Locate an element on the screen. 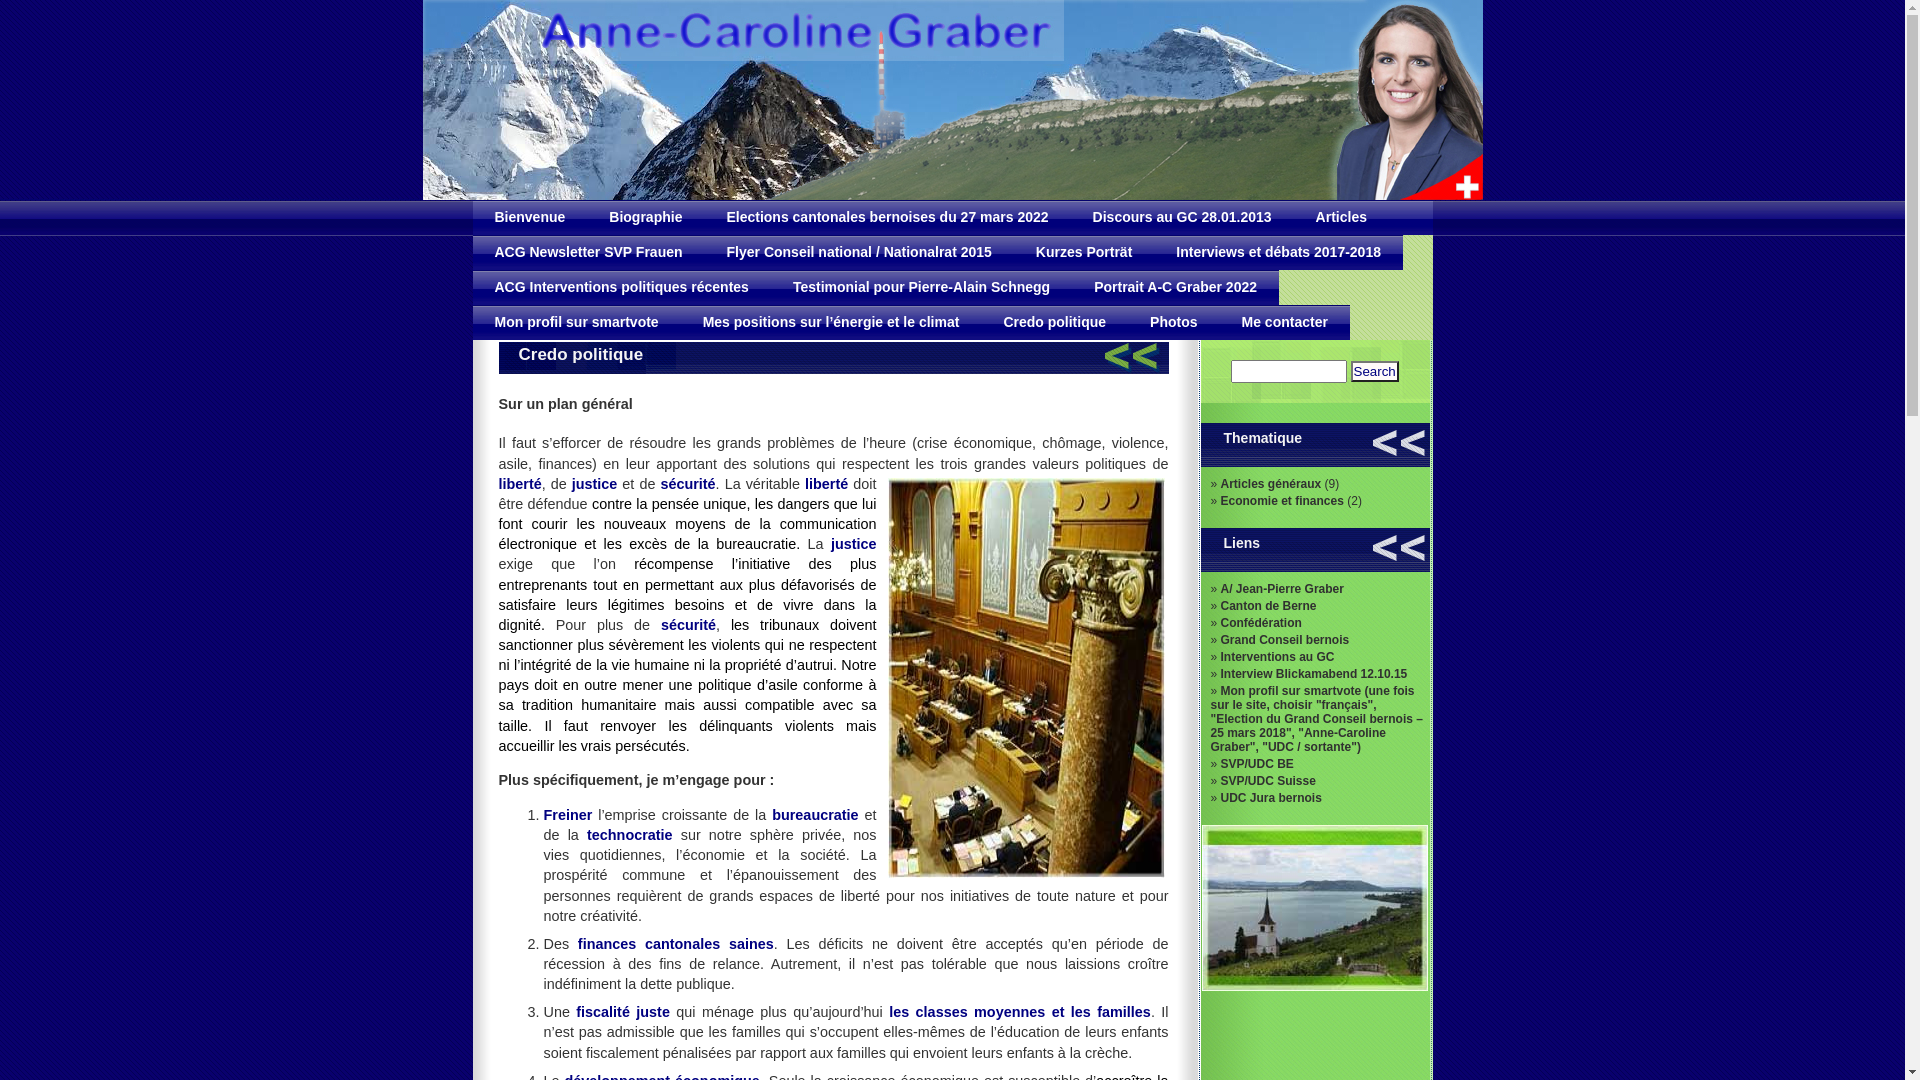 Image resolution: width=1920 pixels, height=1080 pixels. A/ Jean-Pierre Graber is located at coordinates (1282, 589).